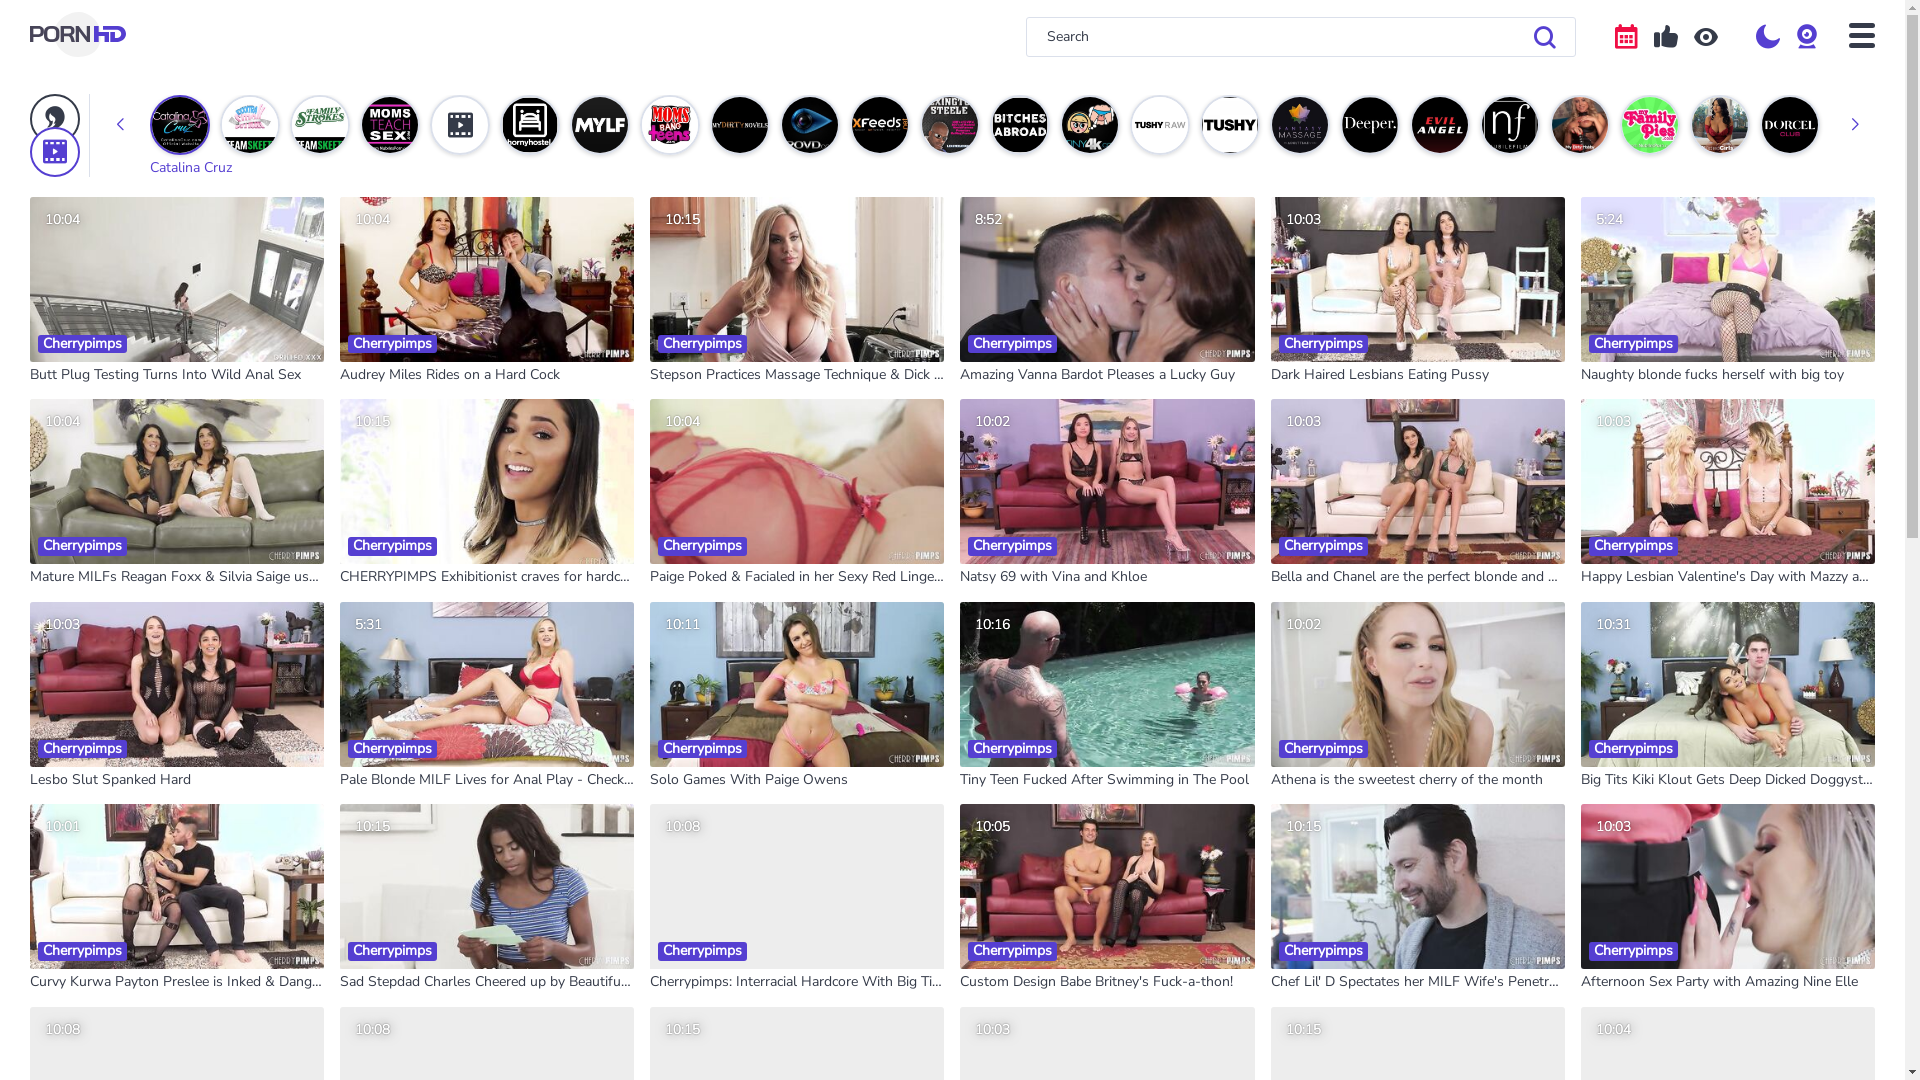  Describe the element at coordinates (180, 125) in the screenshot. I see `Catalina Cruz` at that location.